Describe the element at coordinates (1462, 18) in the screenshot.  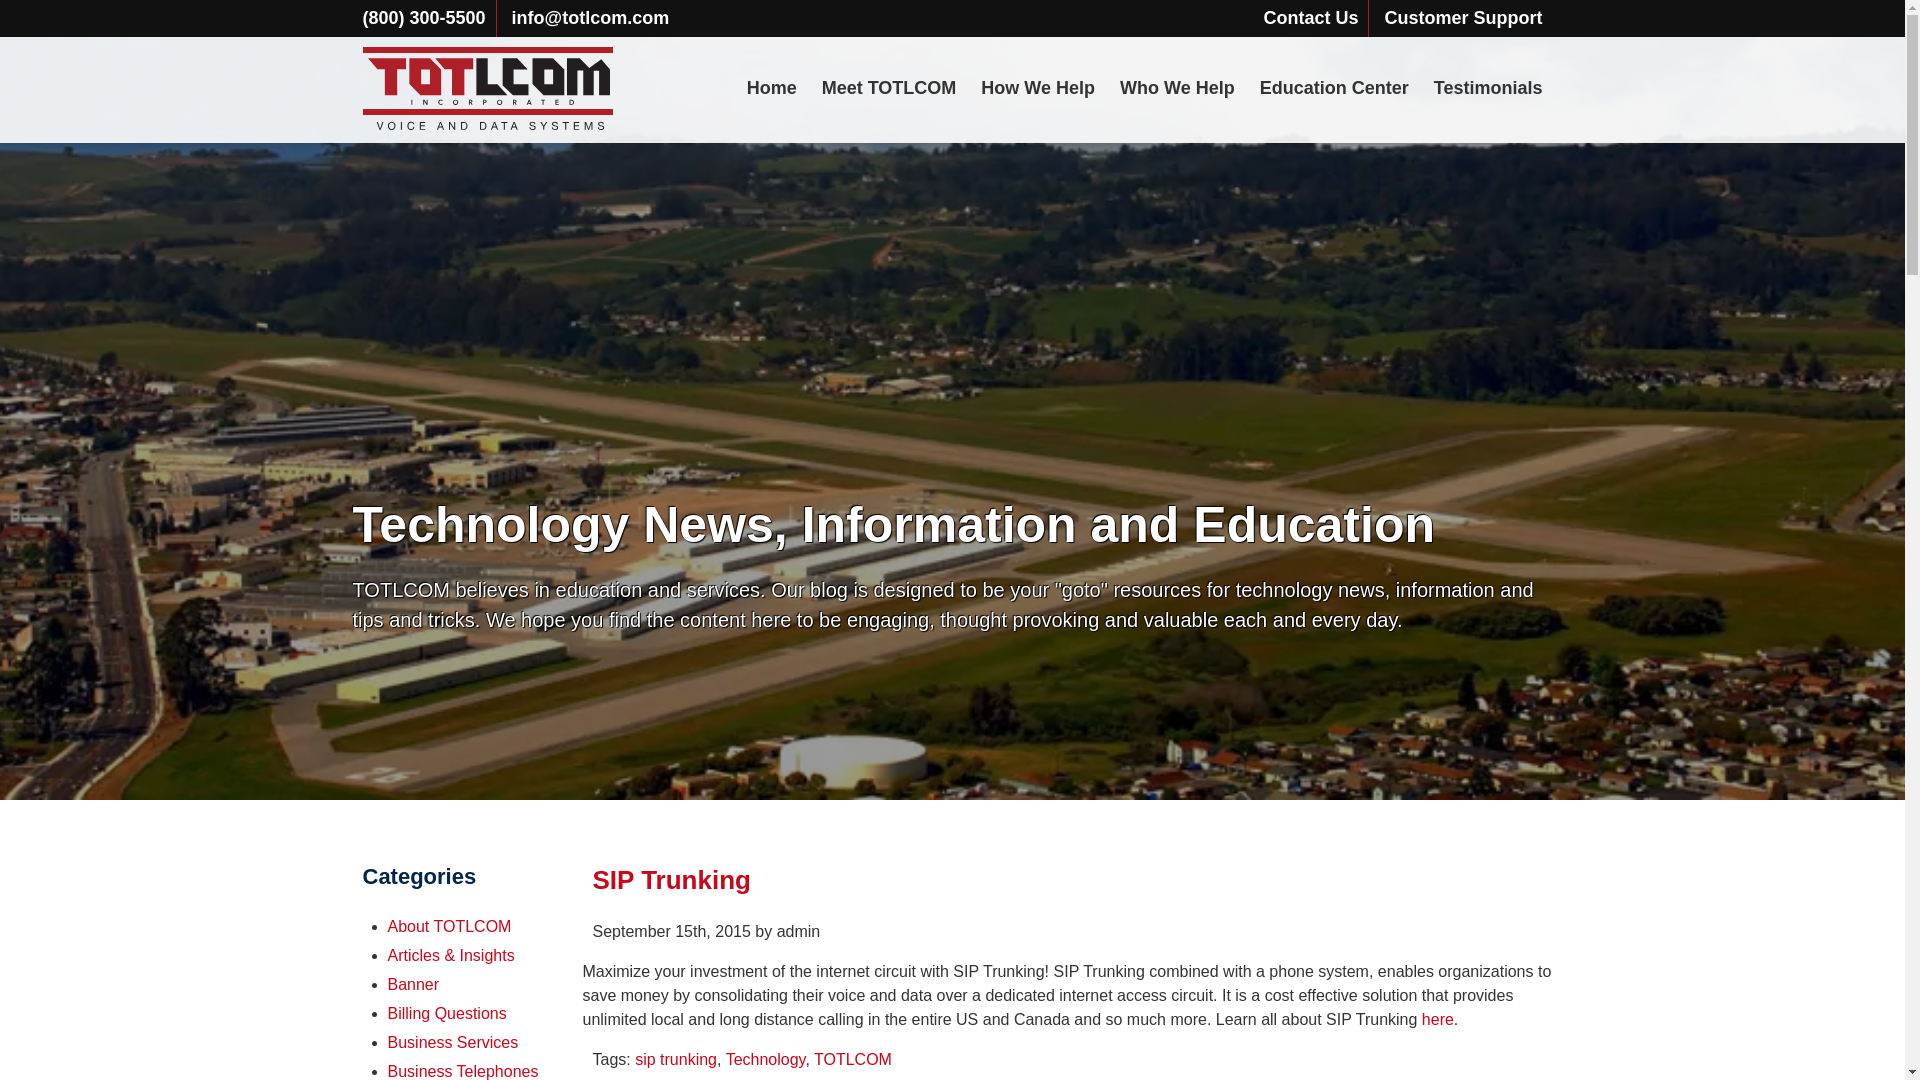
I see `Customer Support` at that location.